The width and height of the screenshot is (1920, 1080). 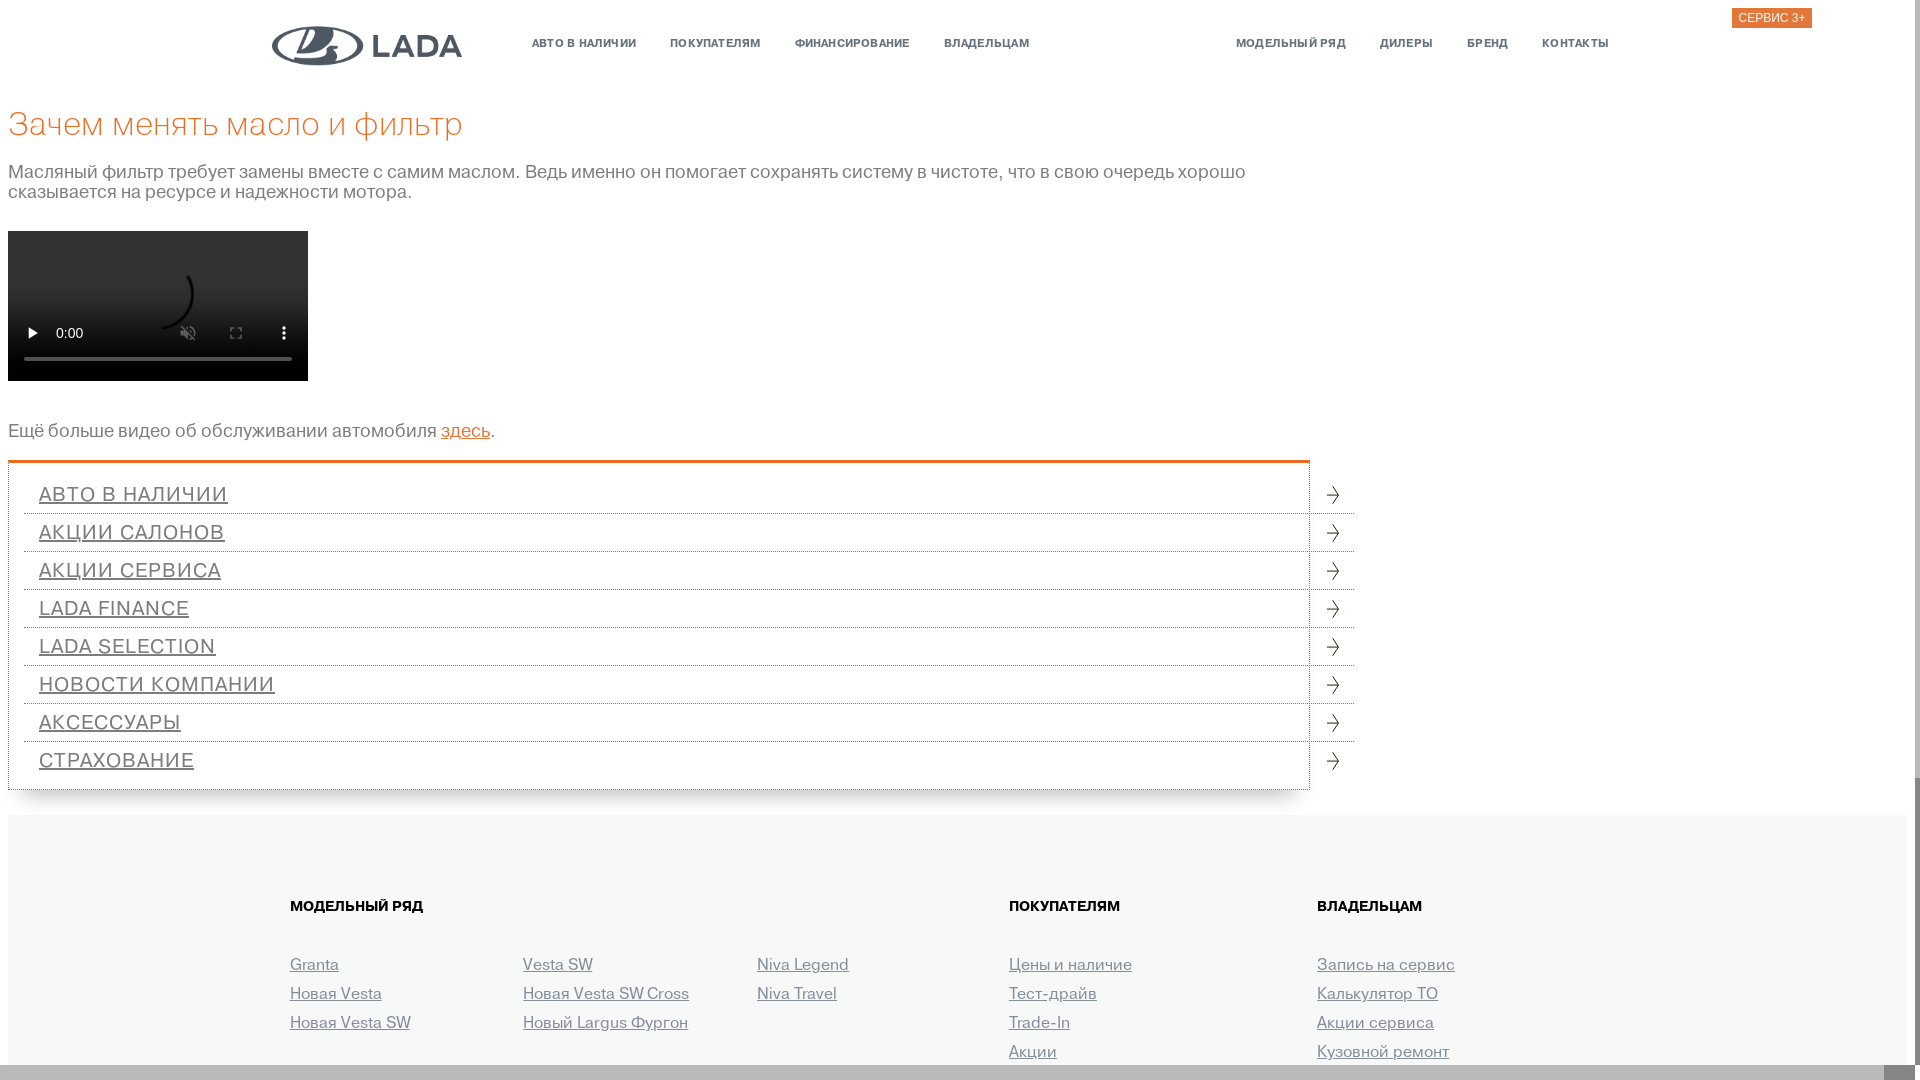 I want to click on Vesta SW, so click(x=558, y=966).